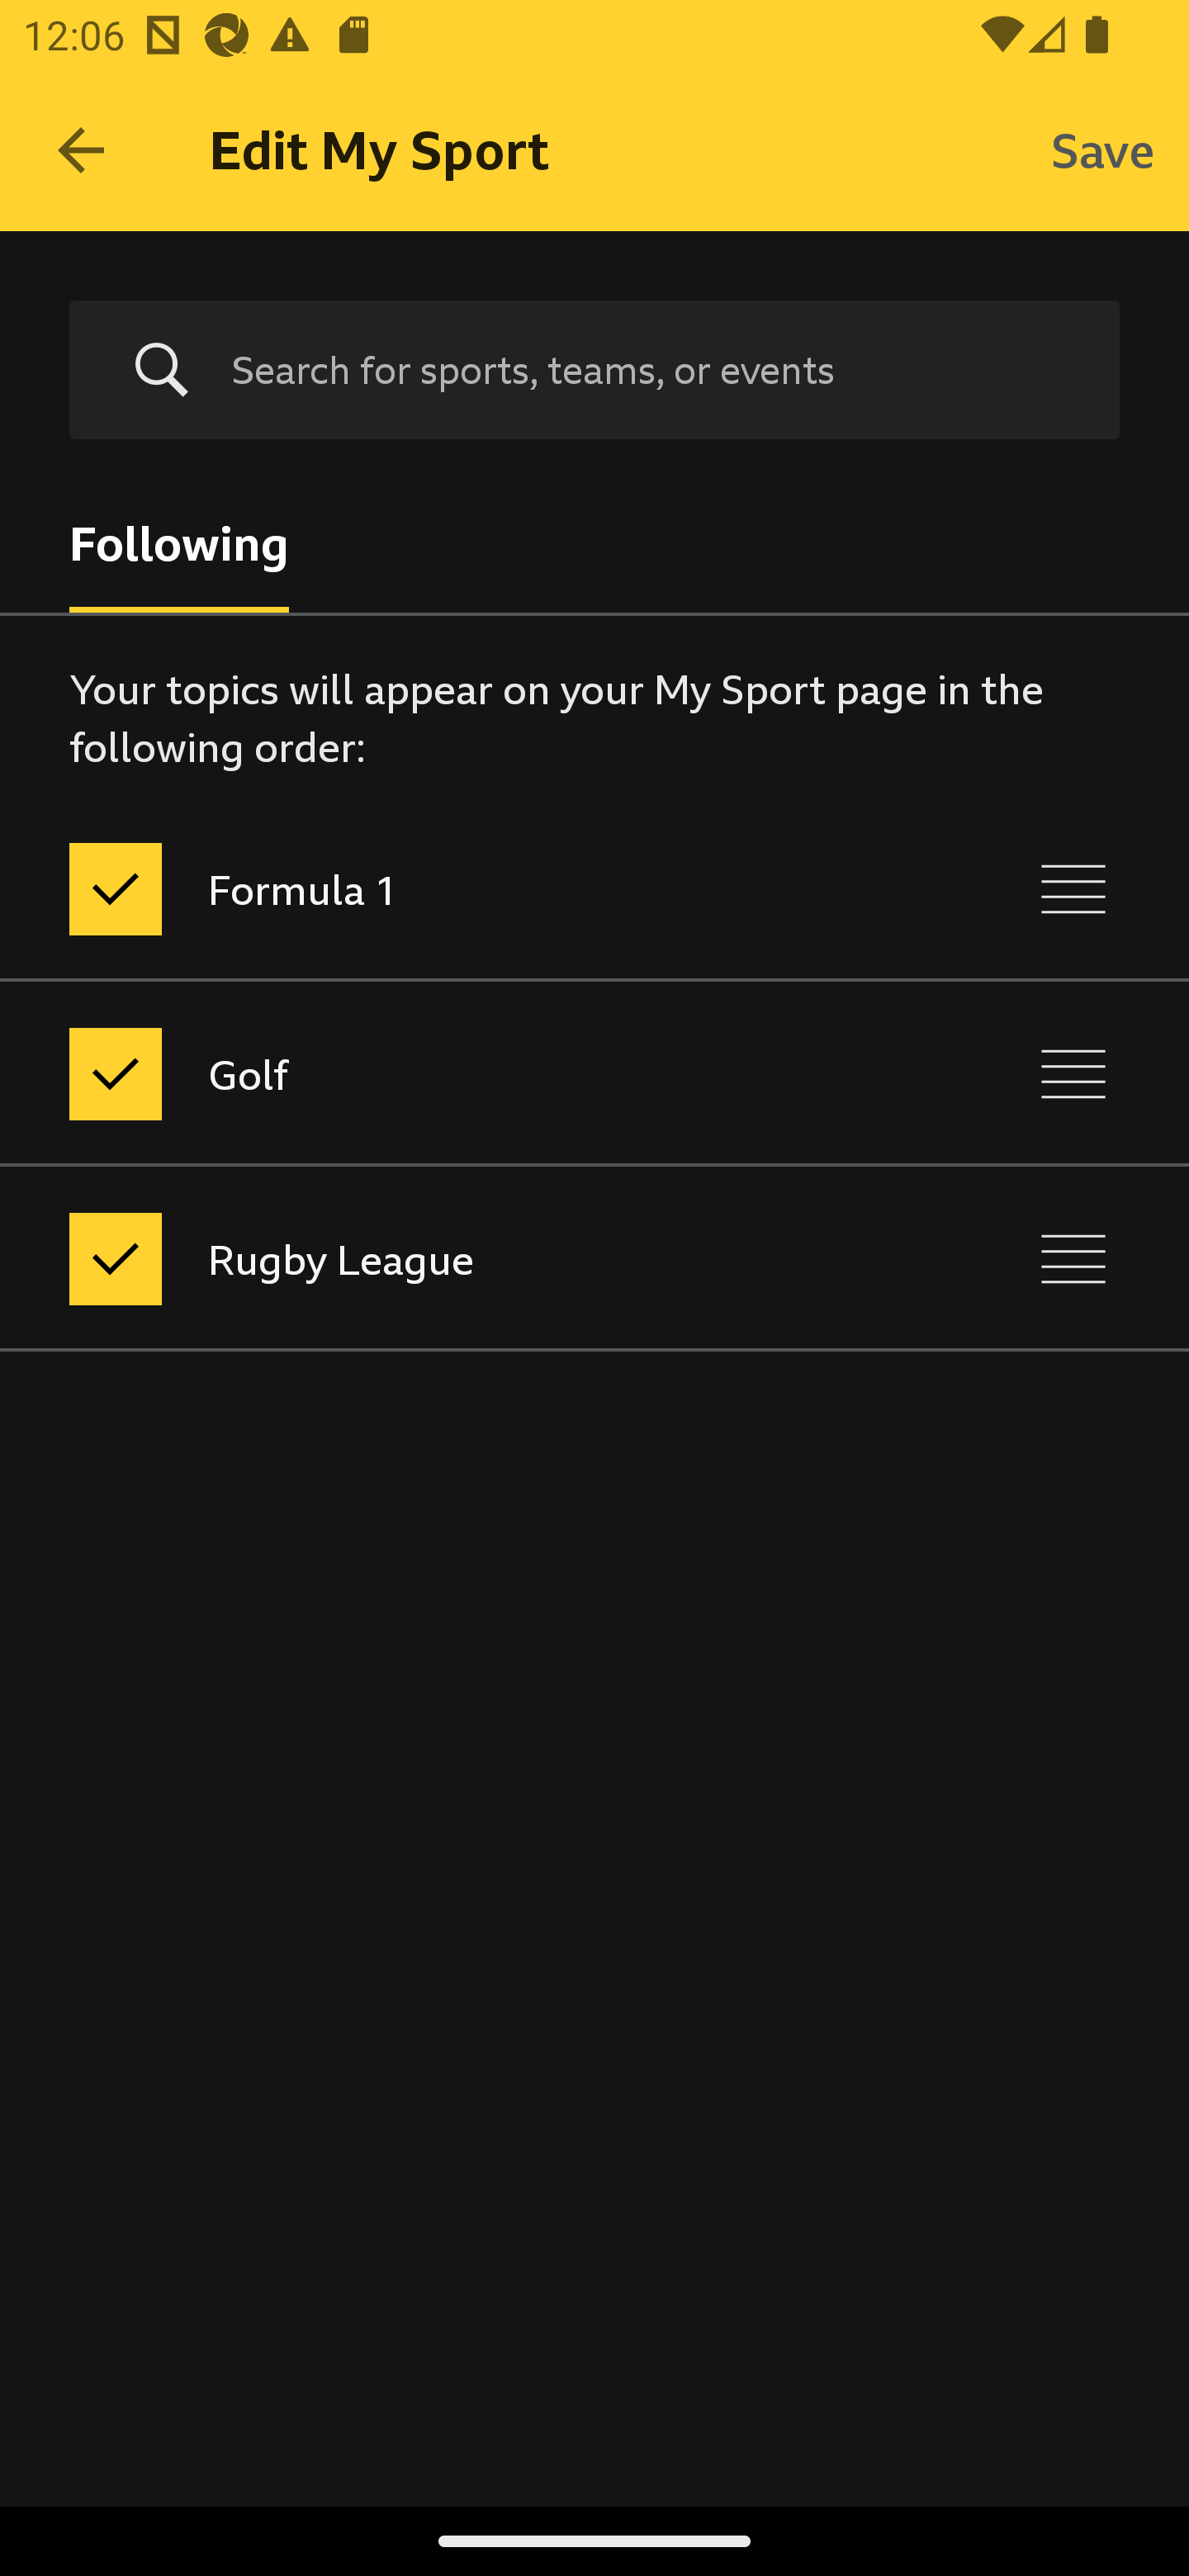 This screenshot has width=1189, height=2576. I want to click on Navigate up, so click(81, 150).